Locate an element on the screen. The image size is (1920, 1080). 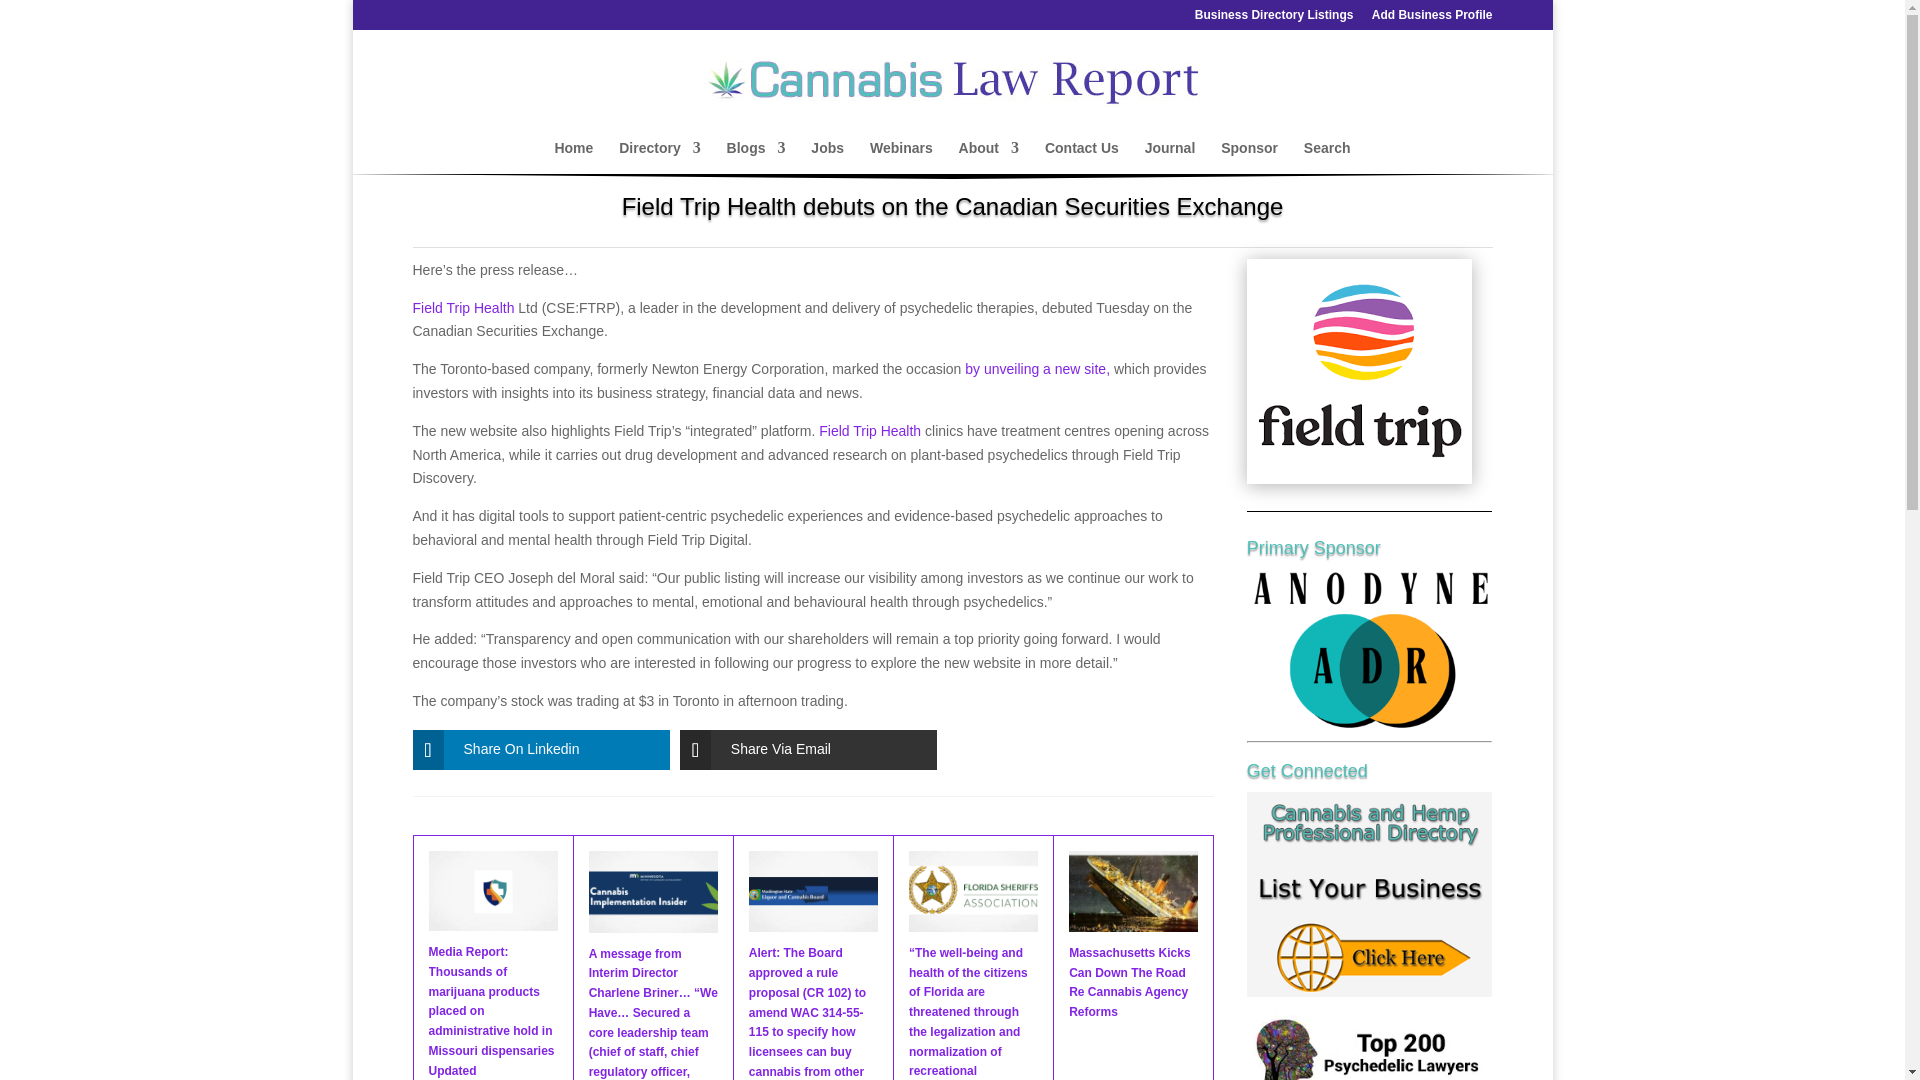
Directory is located at coordinates (659, 157).